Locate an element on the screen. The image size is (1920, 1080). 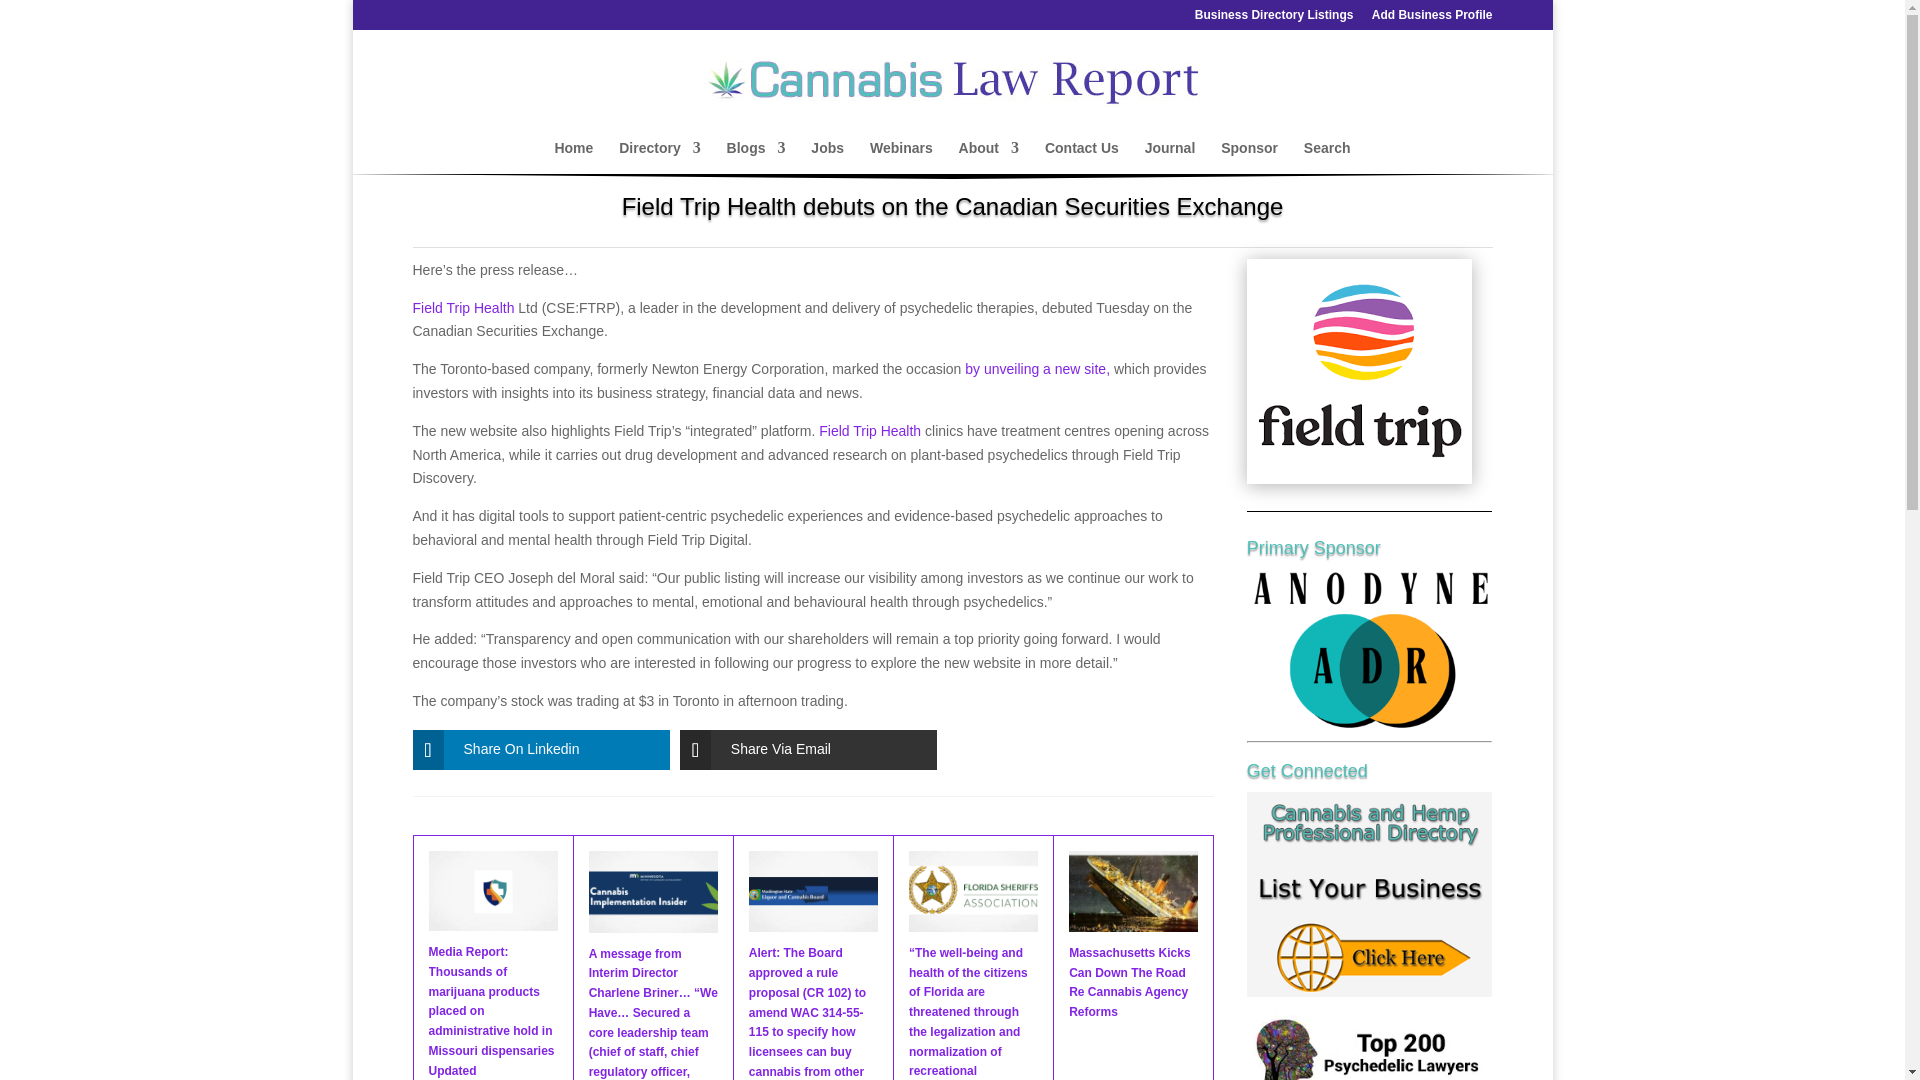
Directory is located at coordinates (659, 157).